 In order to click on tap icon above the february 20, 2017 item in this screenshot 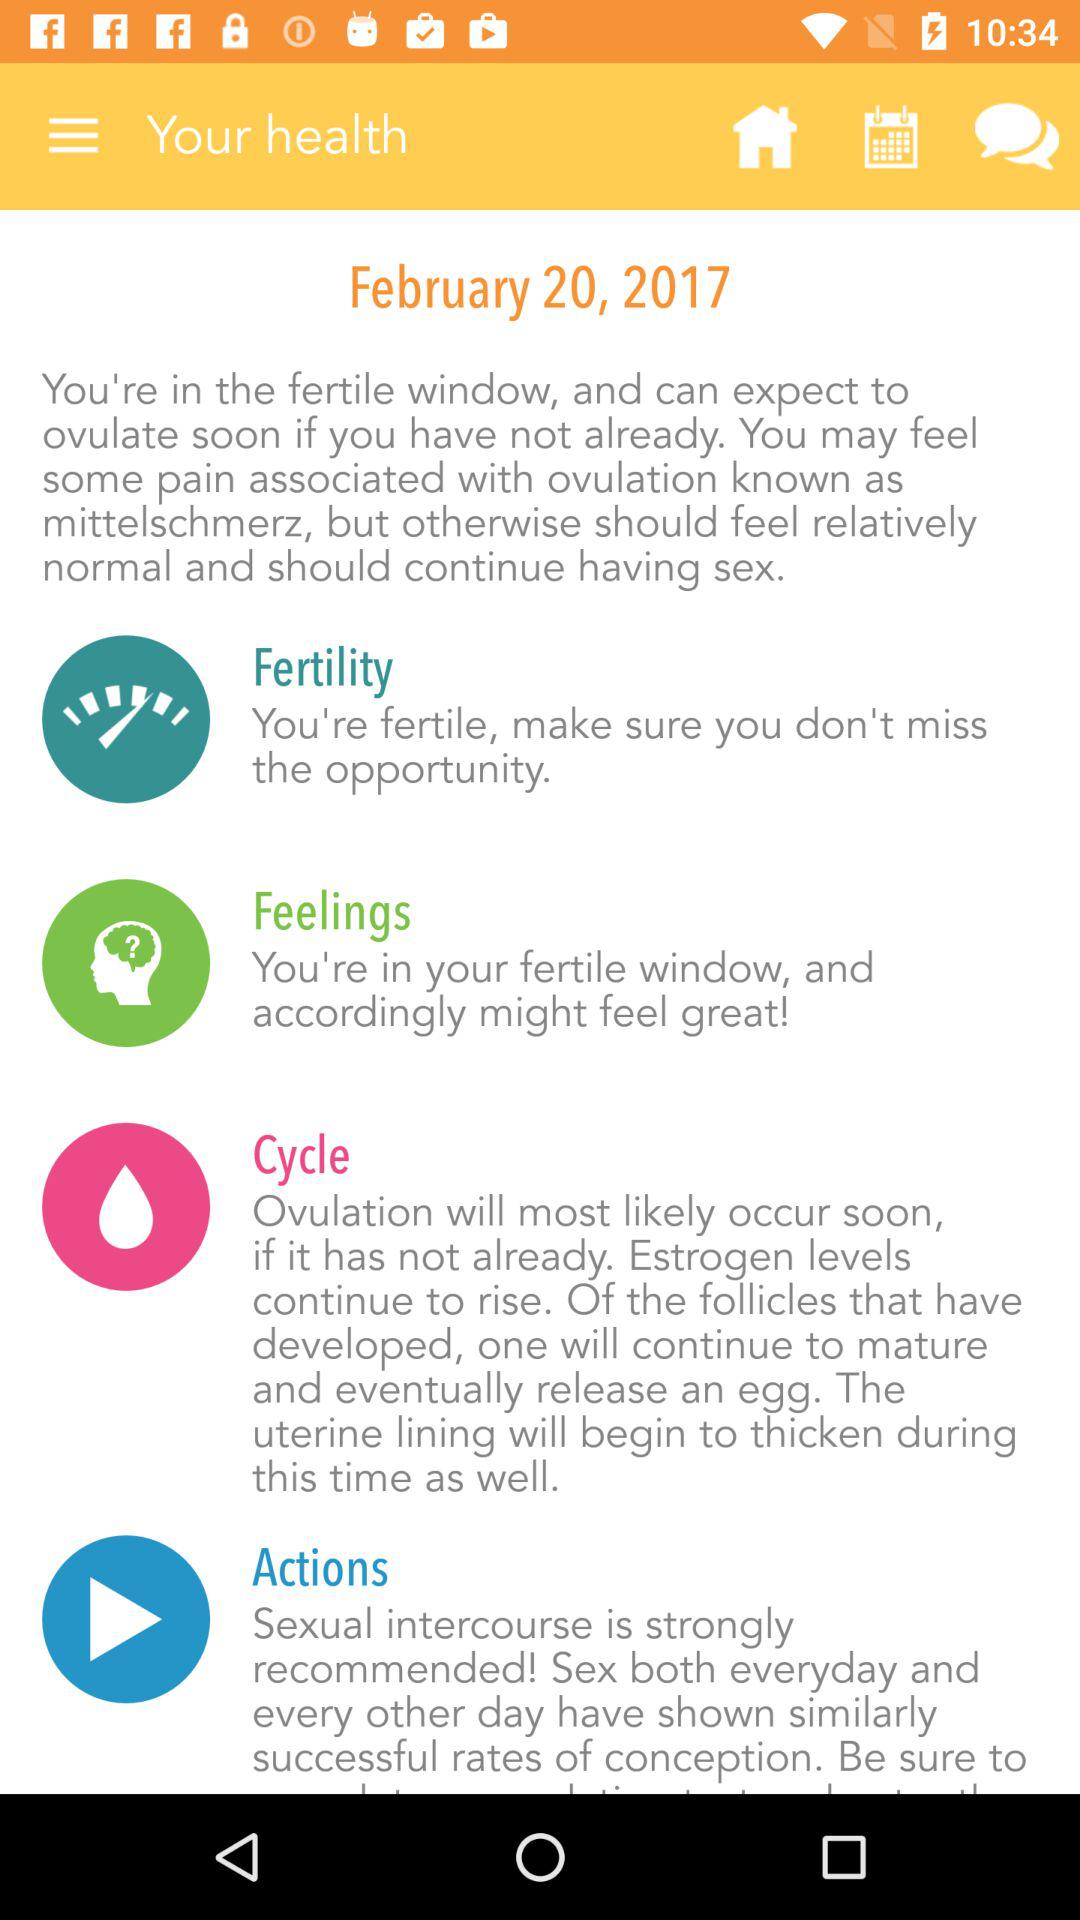, I will do `click(424, 136)`.